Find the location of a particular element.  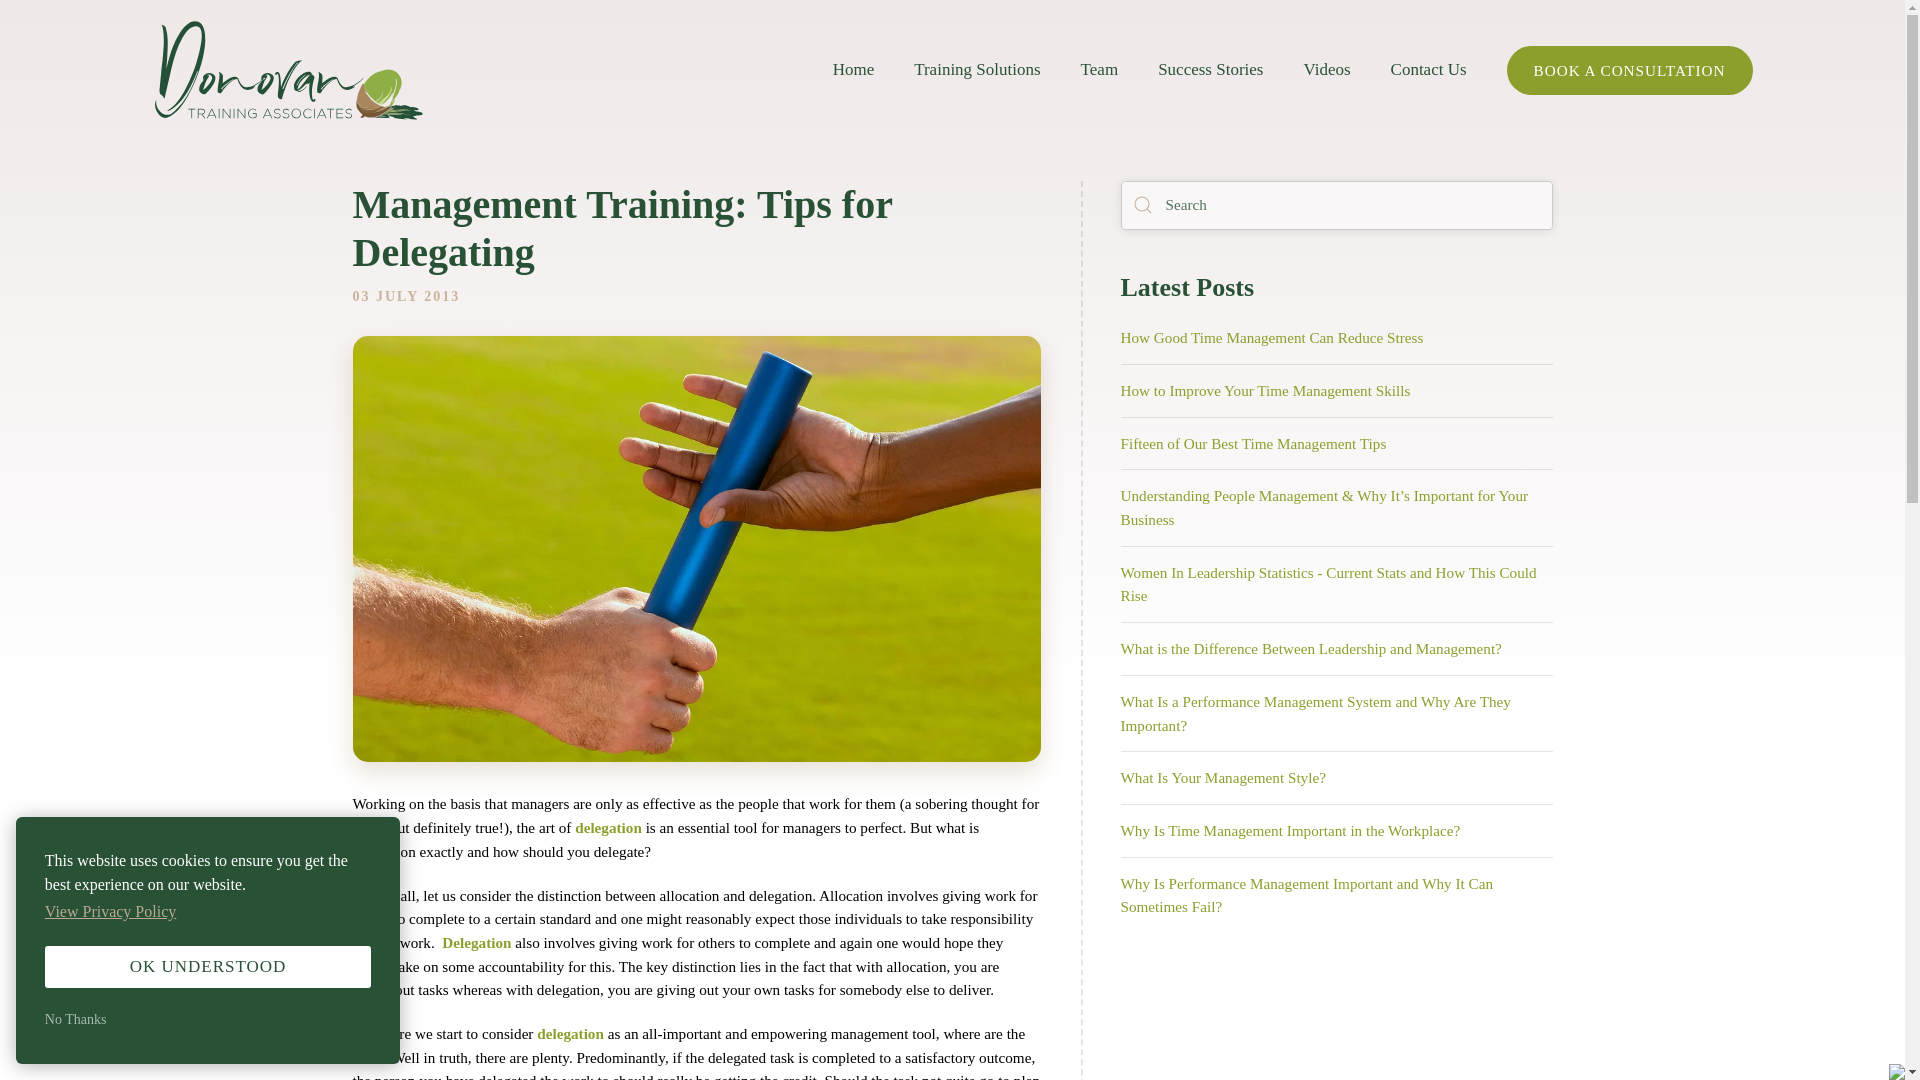

Home is located at coordinates (854, 70).